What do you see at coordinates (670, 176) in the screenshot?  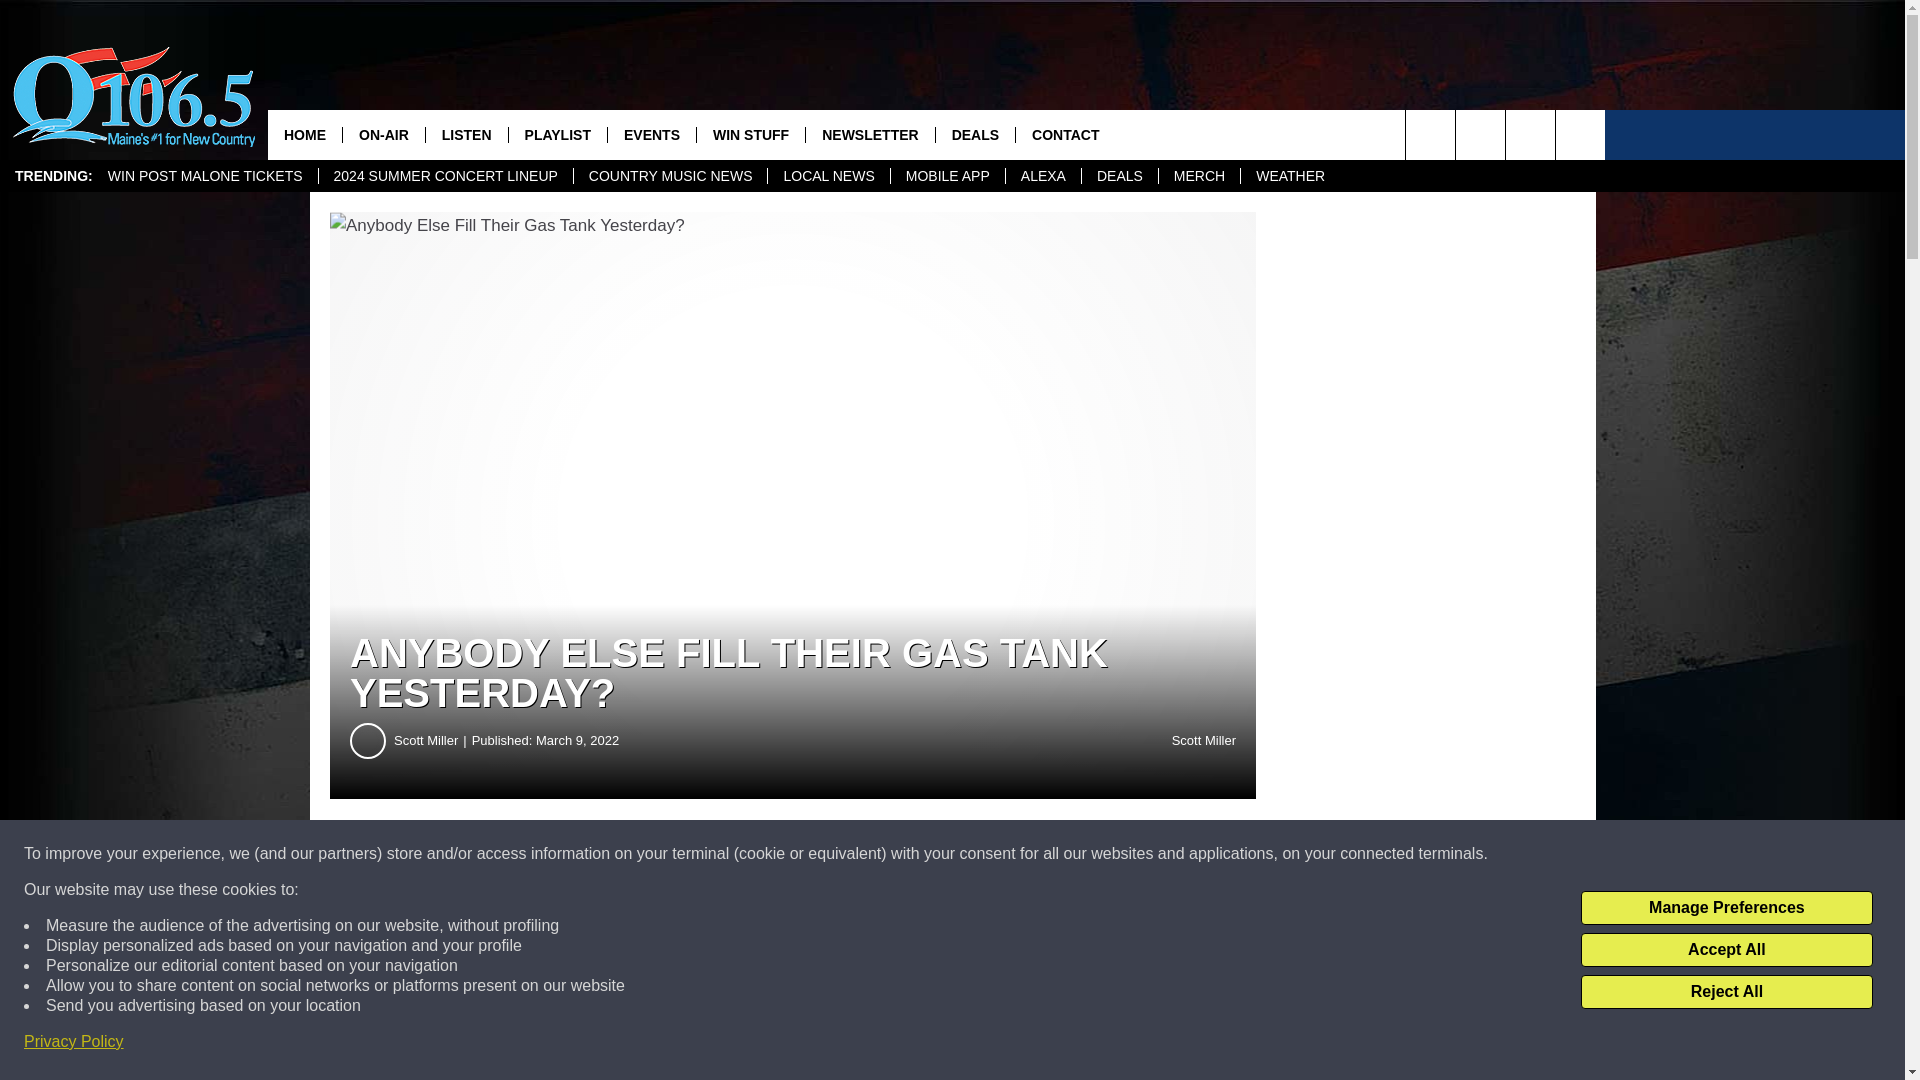 I see `COUNTRY MUSIC NEWS` at bounding box center [670, 176].